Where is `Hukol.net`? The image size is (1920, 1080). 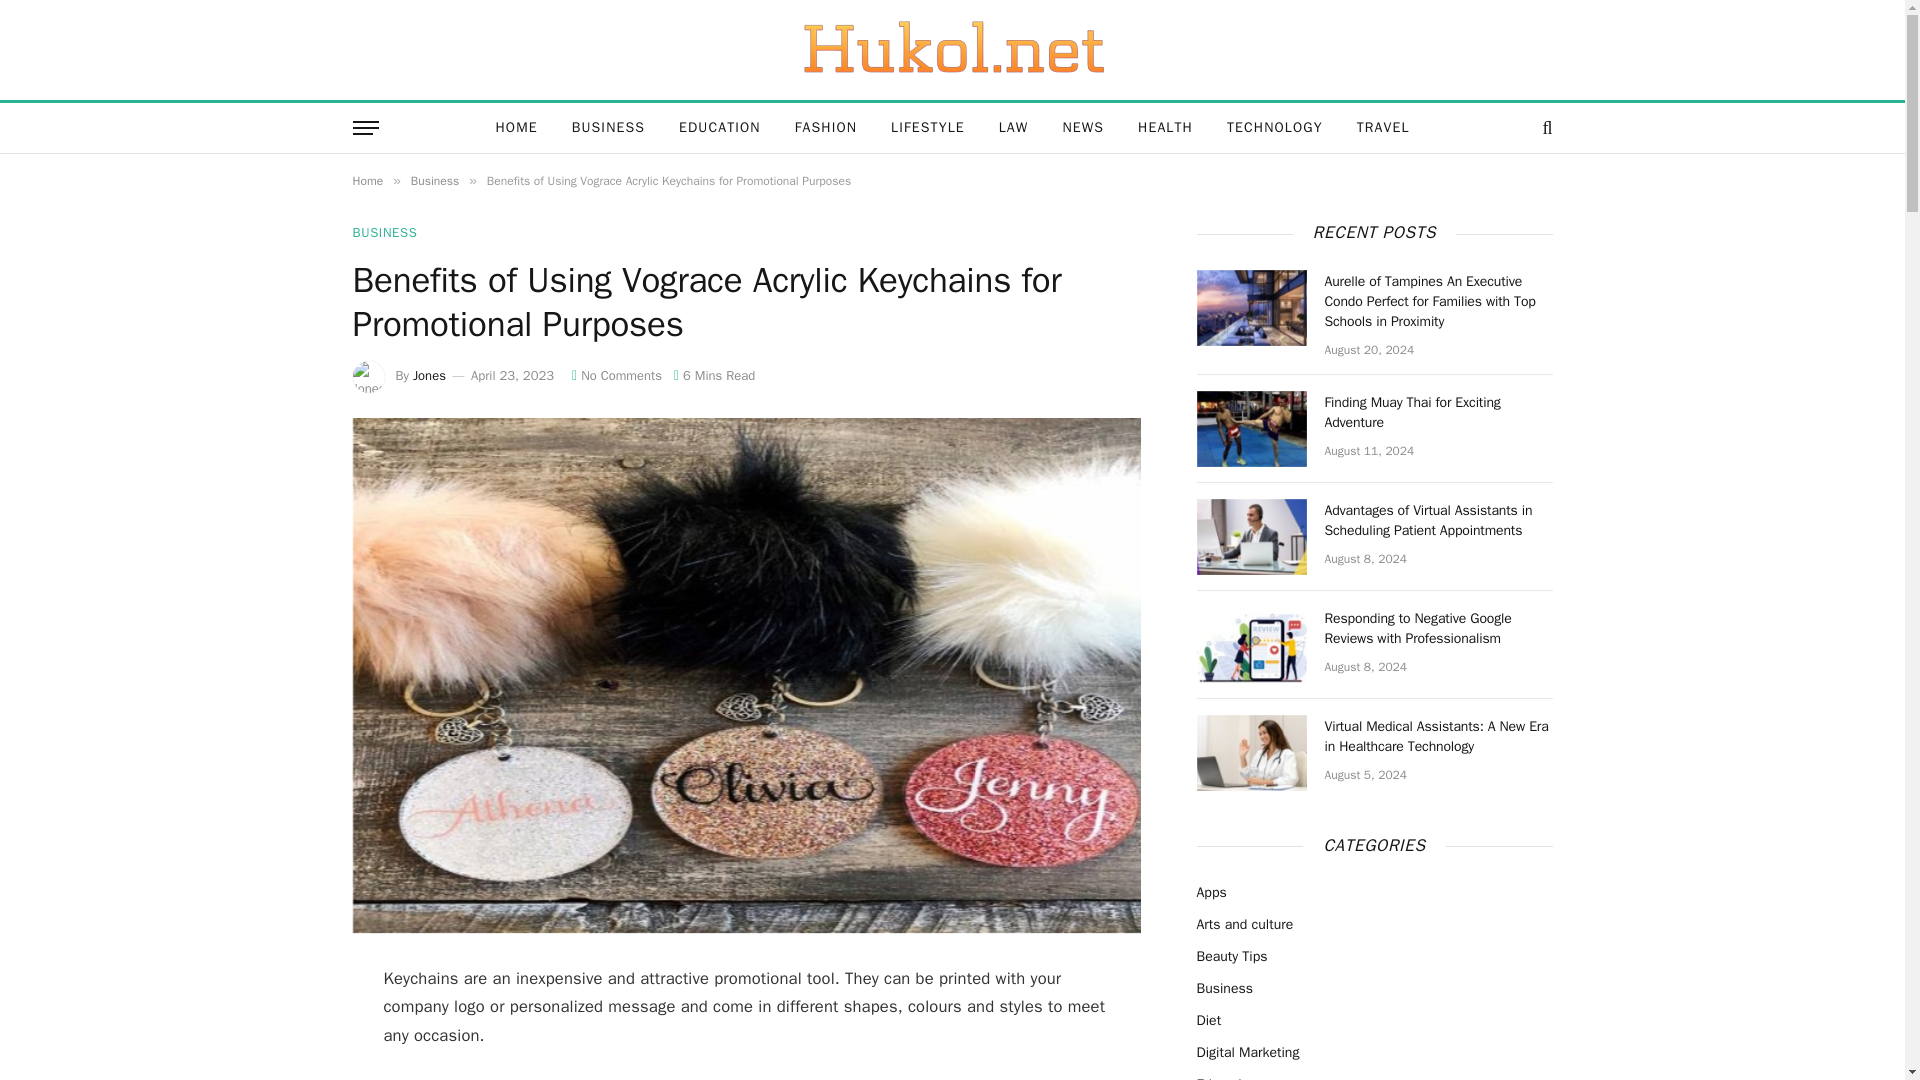
Hukol.net is located at coordinates (952, 49).